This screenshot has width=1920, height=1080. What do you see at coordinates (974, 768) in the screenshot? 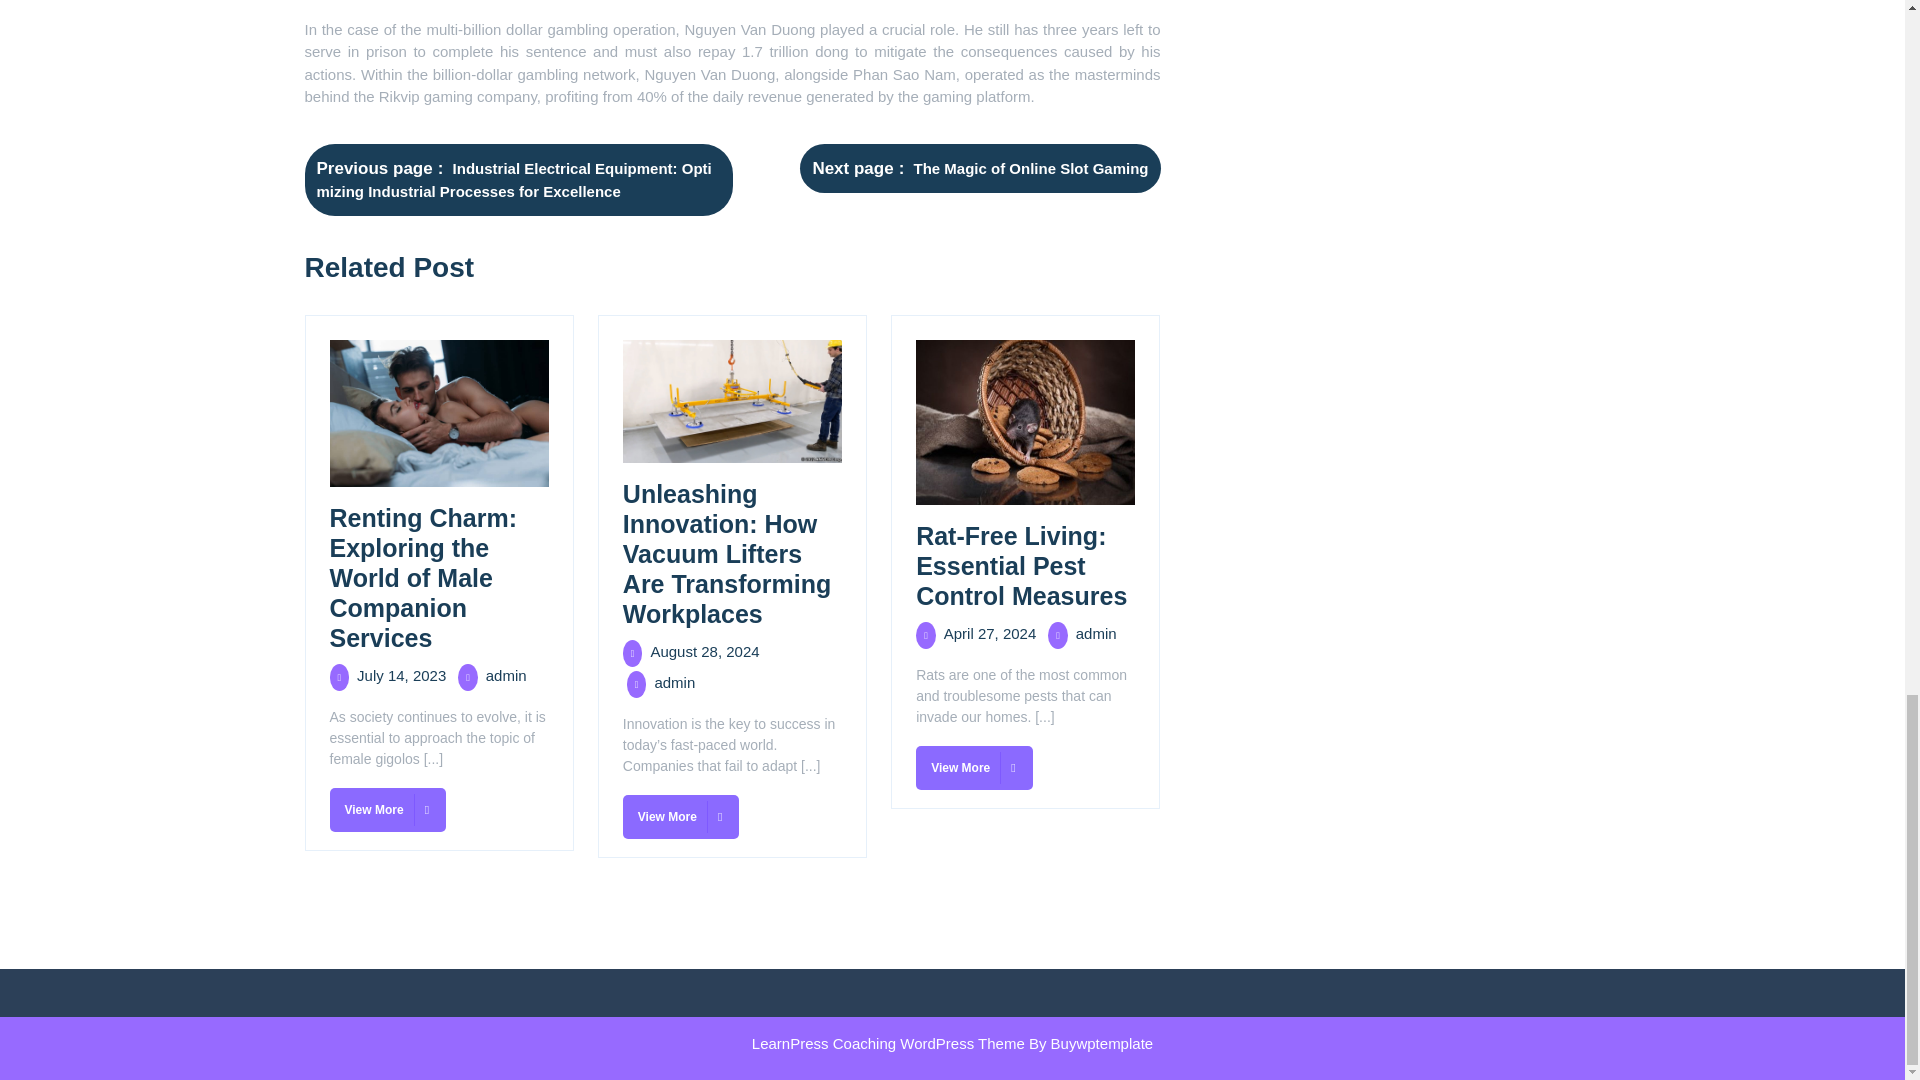
I see `View More` at bounding box center [974, 768].